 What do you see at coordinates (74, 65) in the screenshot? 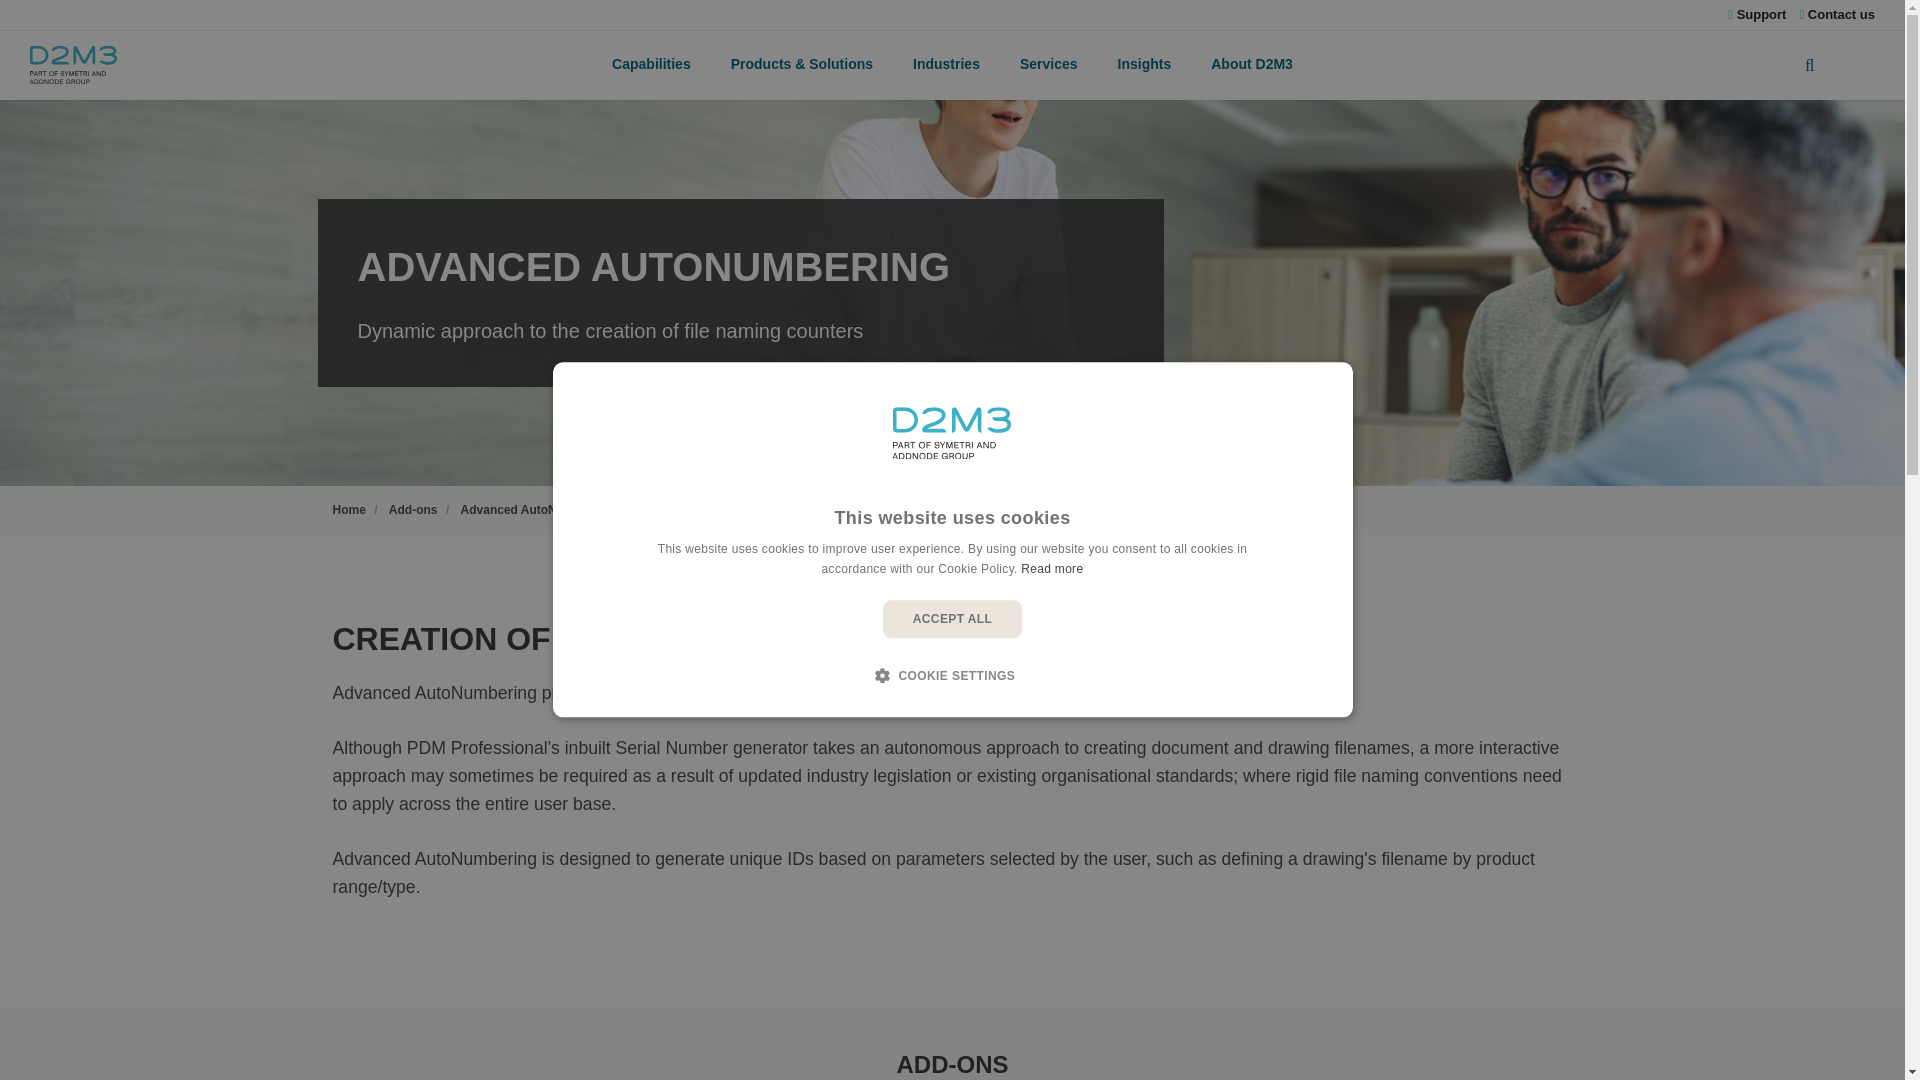
I see `D2M3` at bounding box center [74, 65].